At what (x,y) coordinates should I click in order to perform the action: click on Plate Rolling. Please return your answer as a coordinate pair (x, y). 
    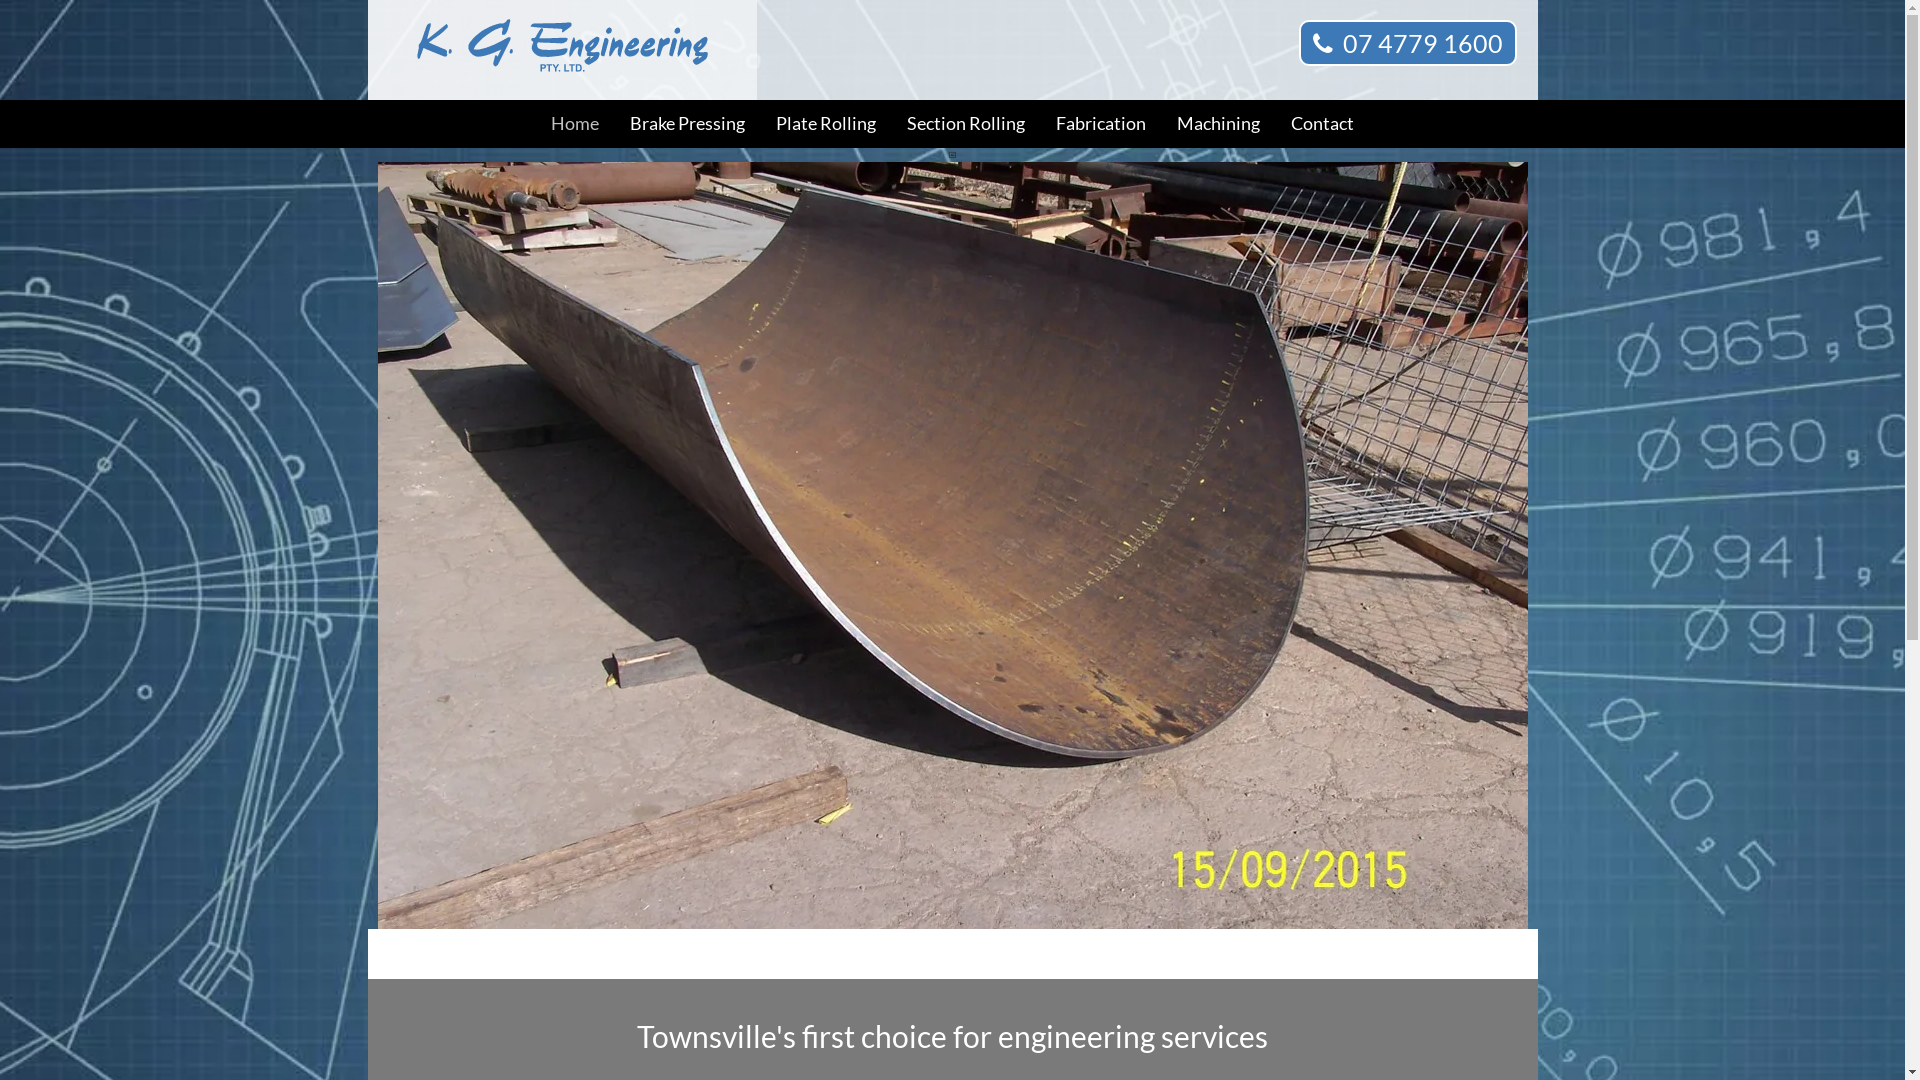
    Looking at the image, I should click on (826, 124).